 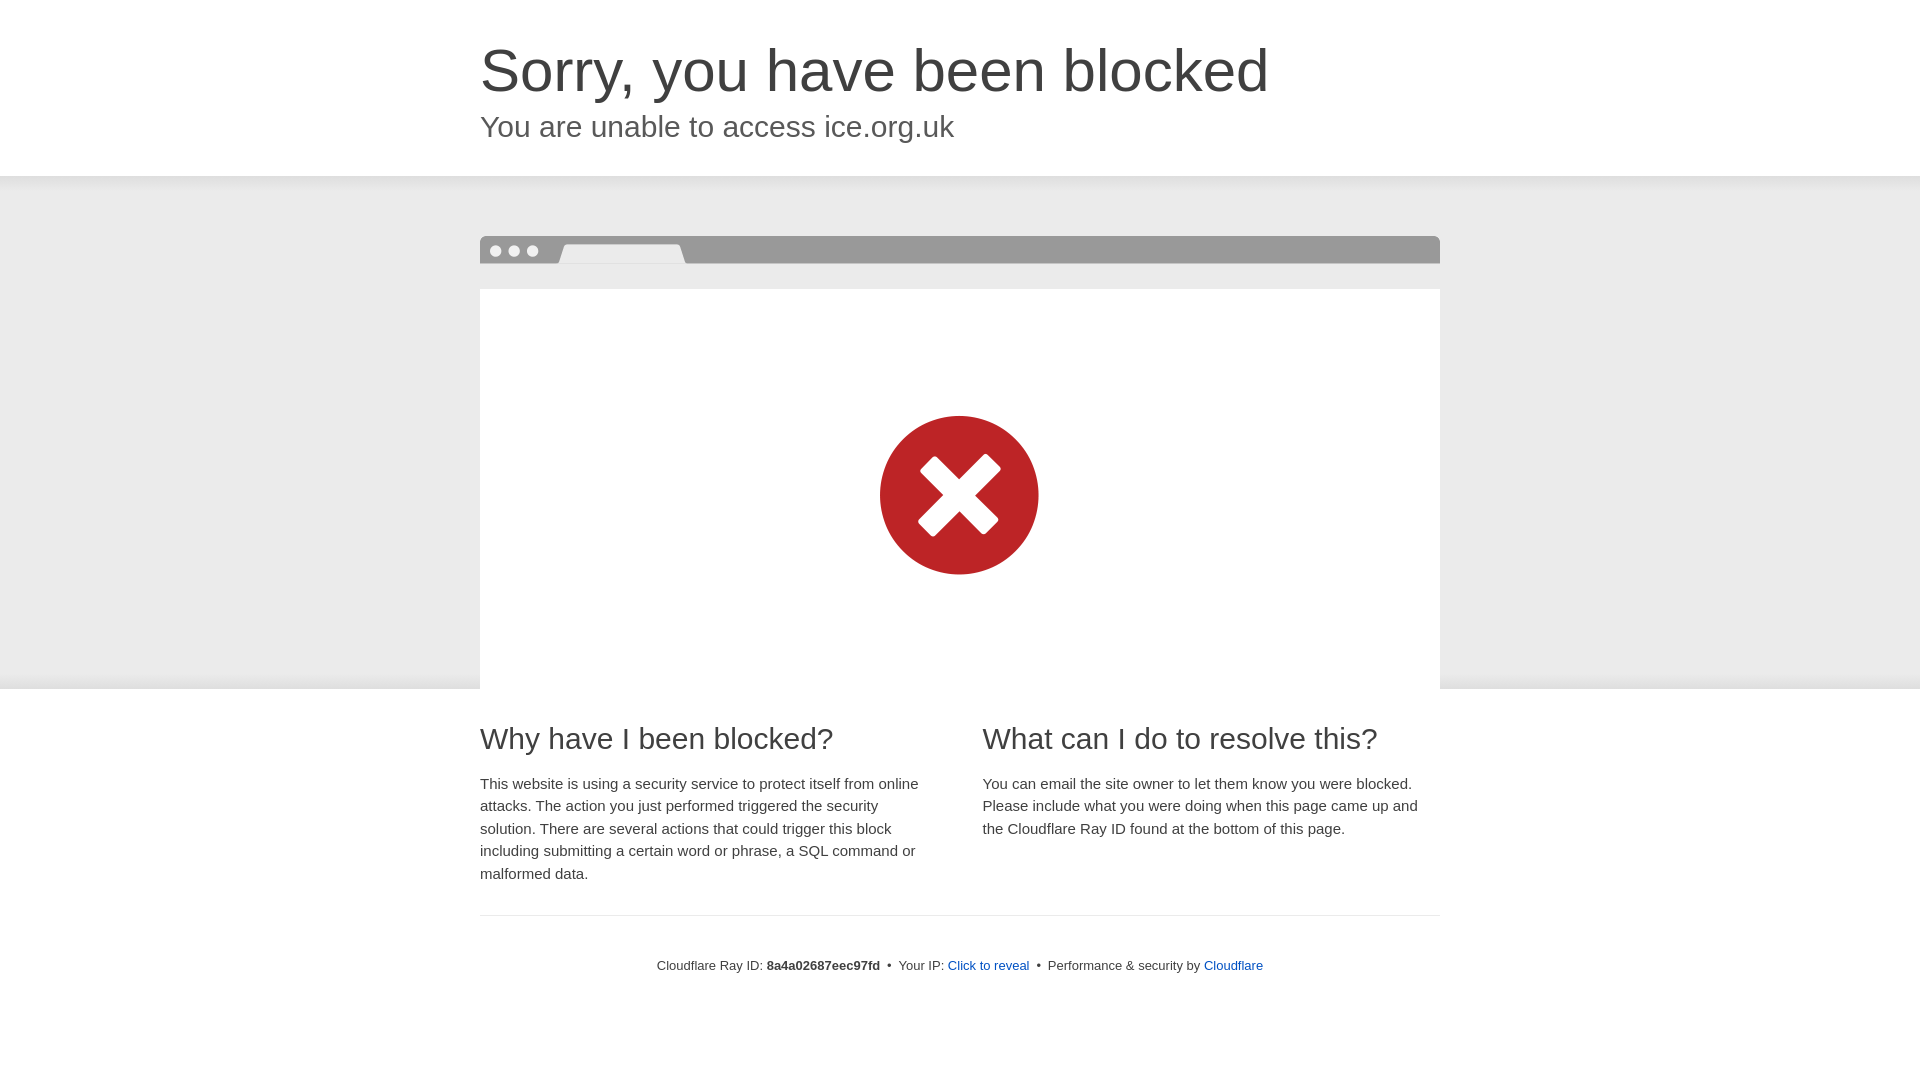 I want to click on Click to reveal, so click(x=988, y=966).